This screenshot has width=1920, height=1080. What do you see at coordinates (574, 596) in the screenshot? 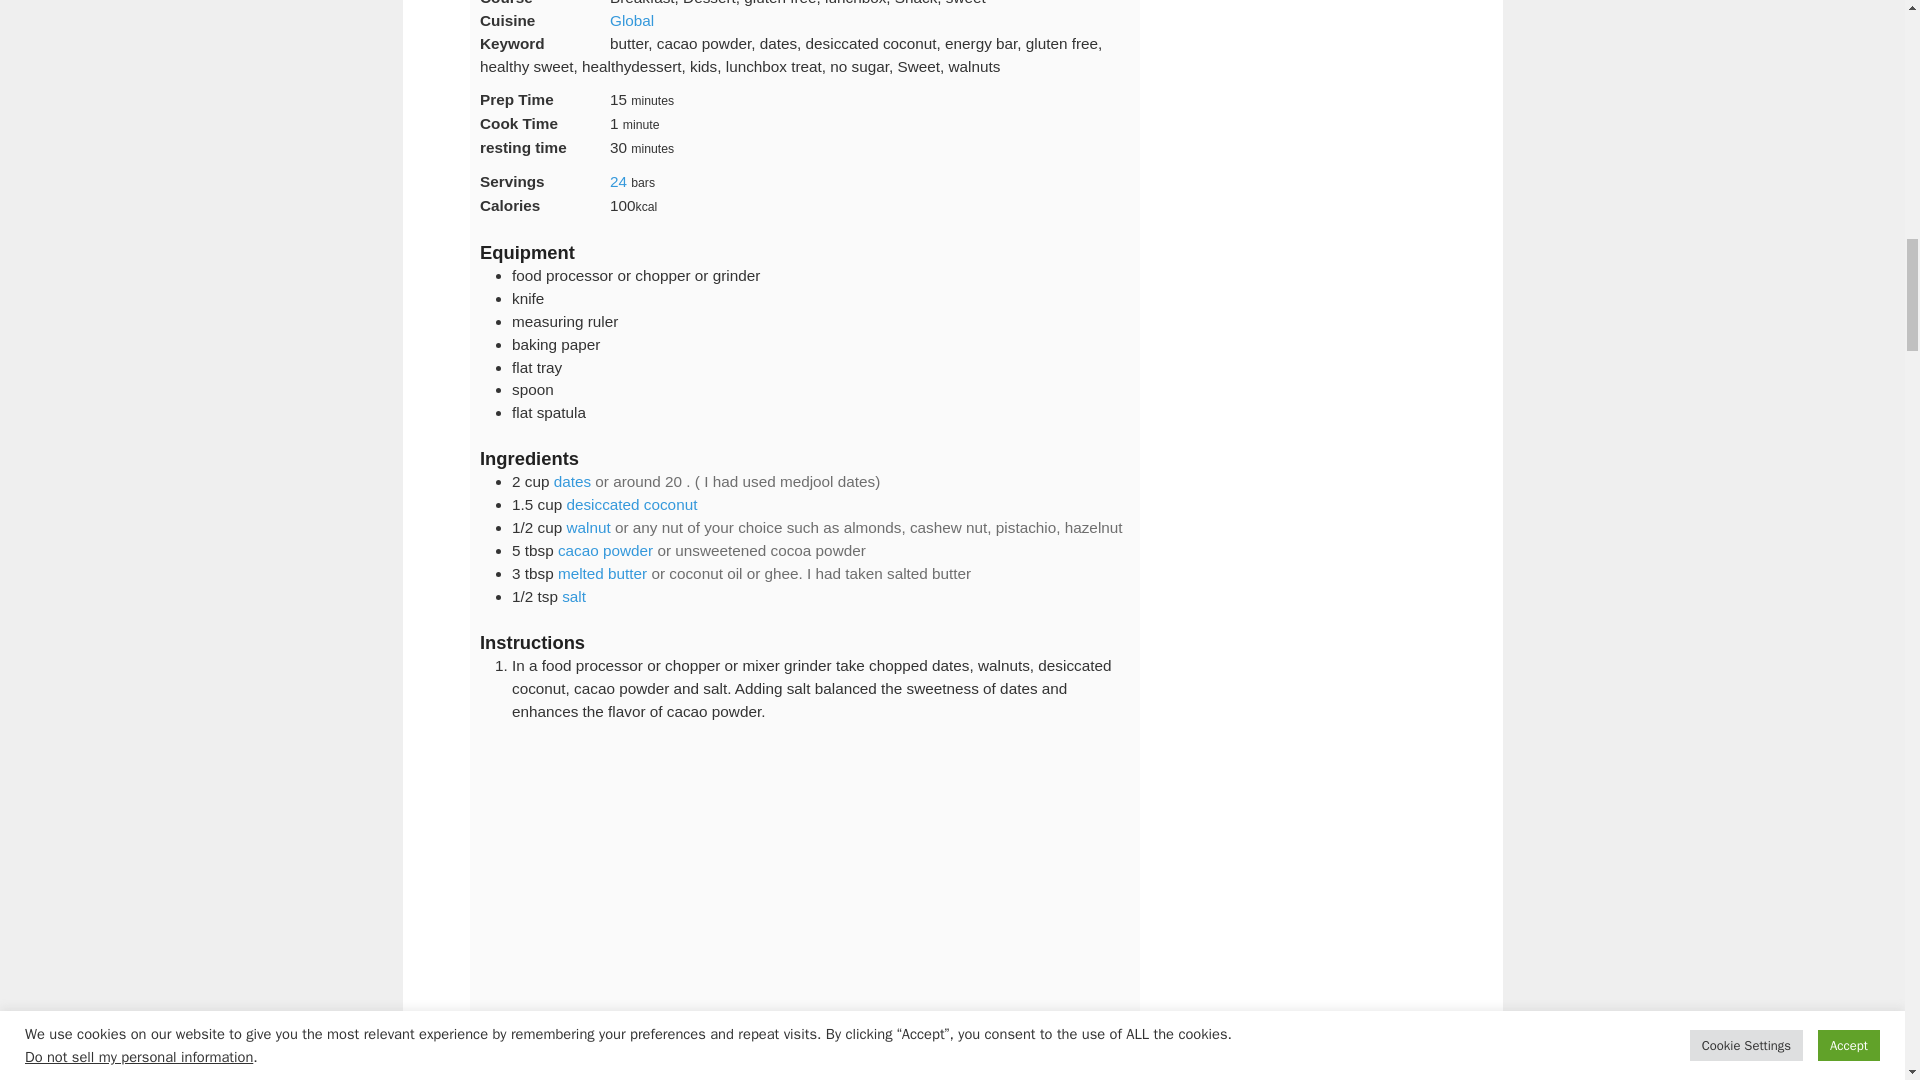
I see `salt` at bounding box center [574, 596].